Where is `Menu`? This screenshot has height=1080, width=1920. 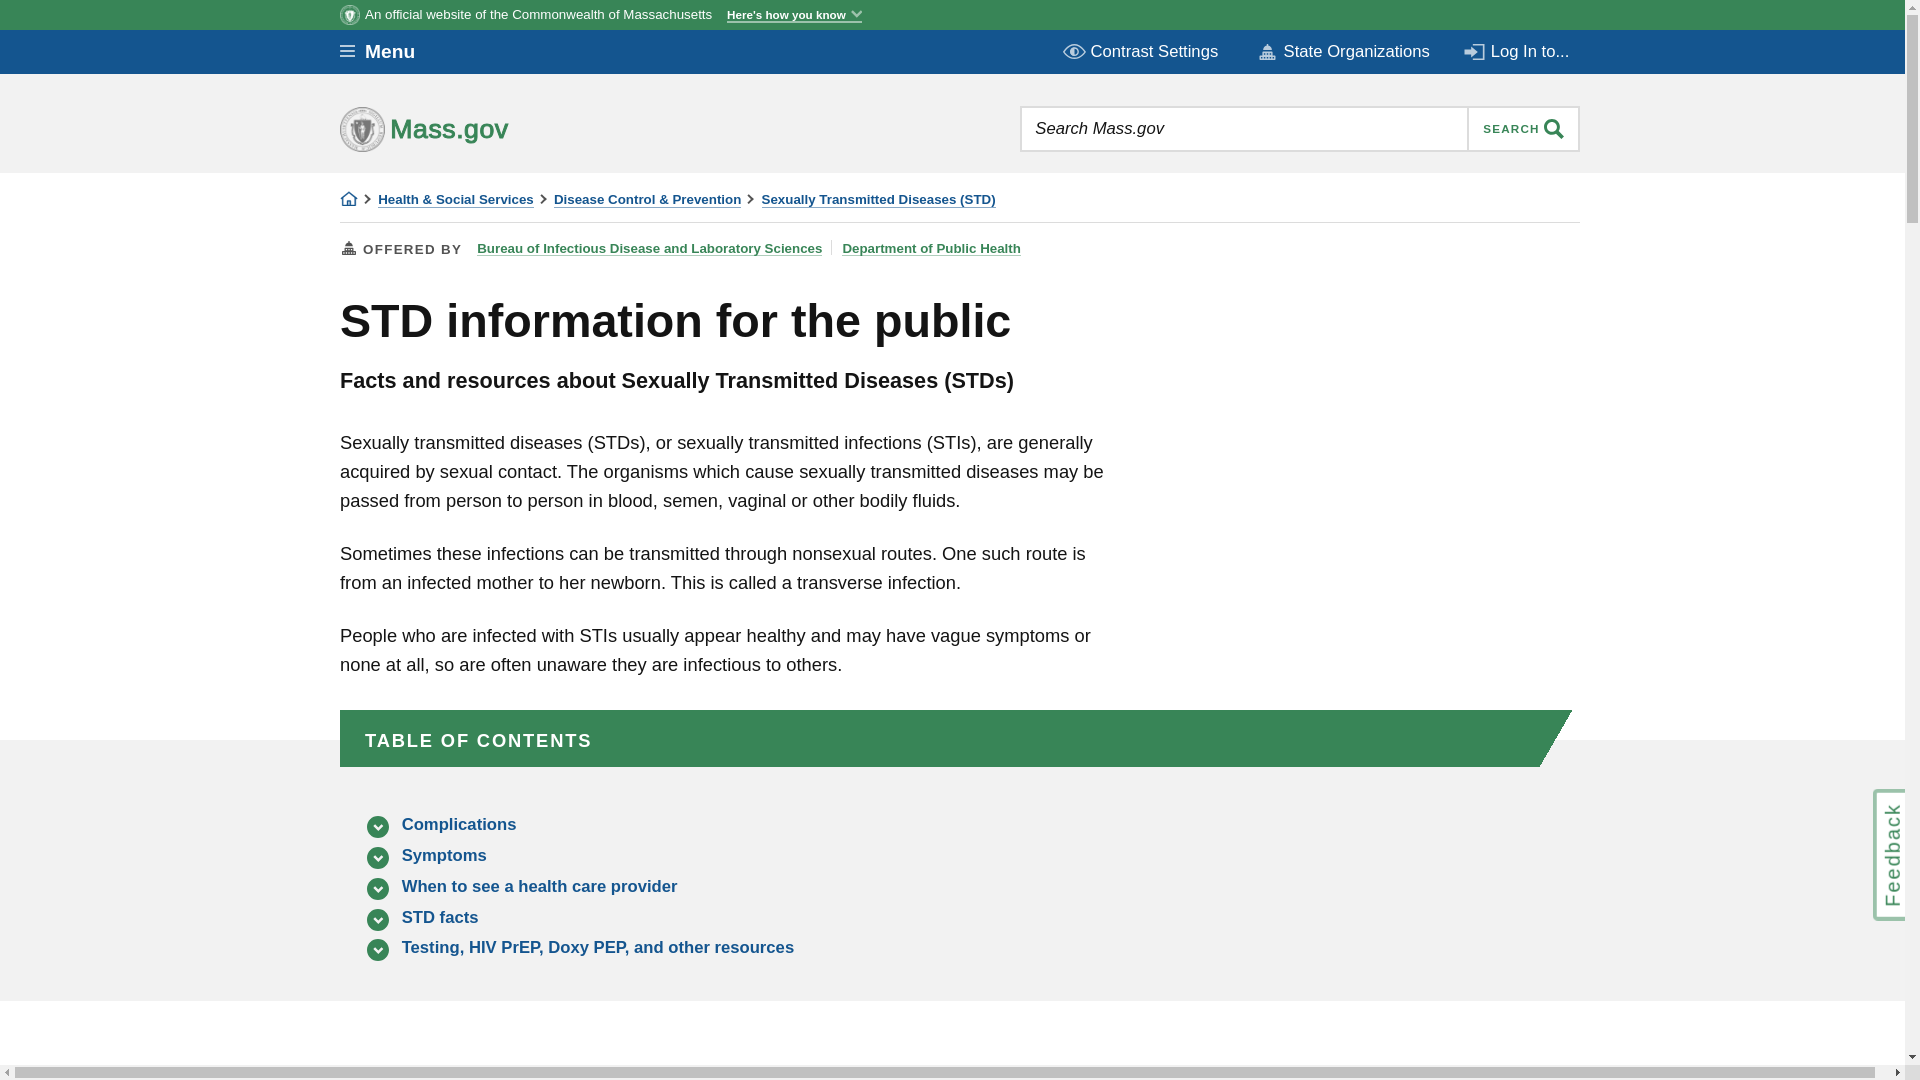
Menu is located at coordinates (392, 52).